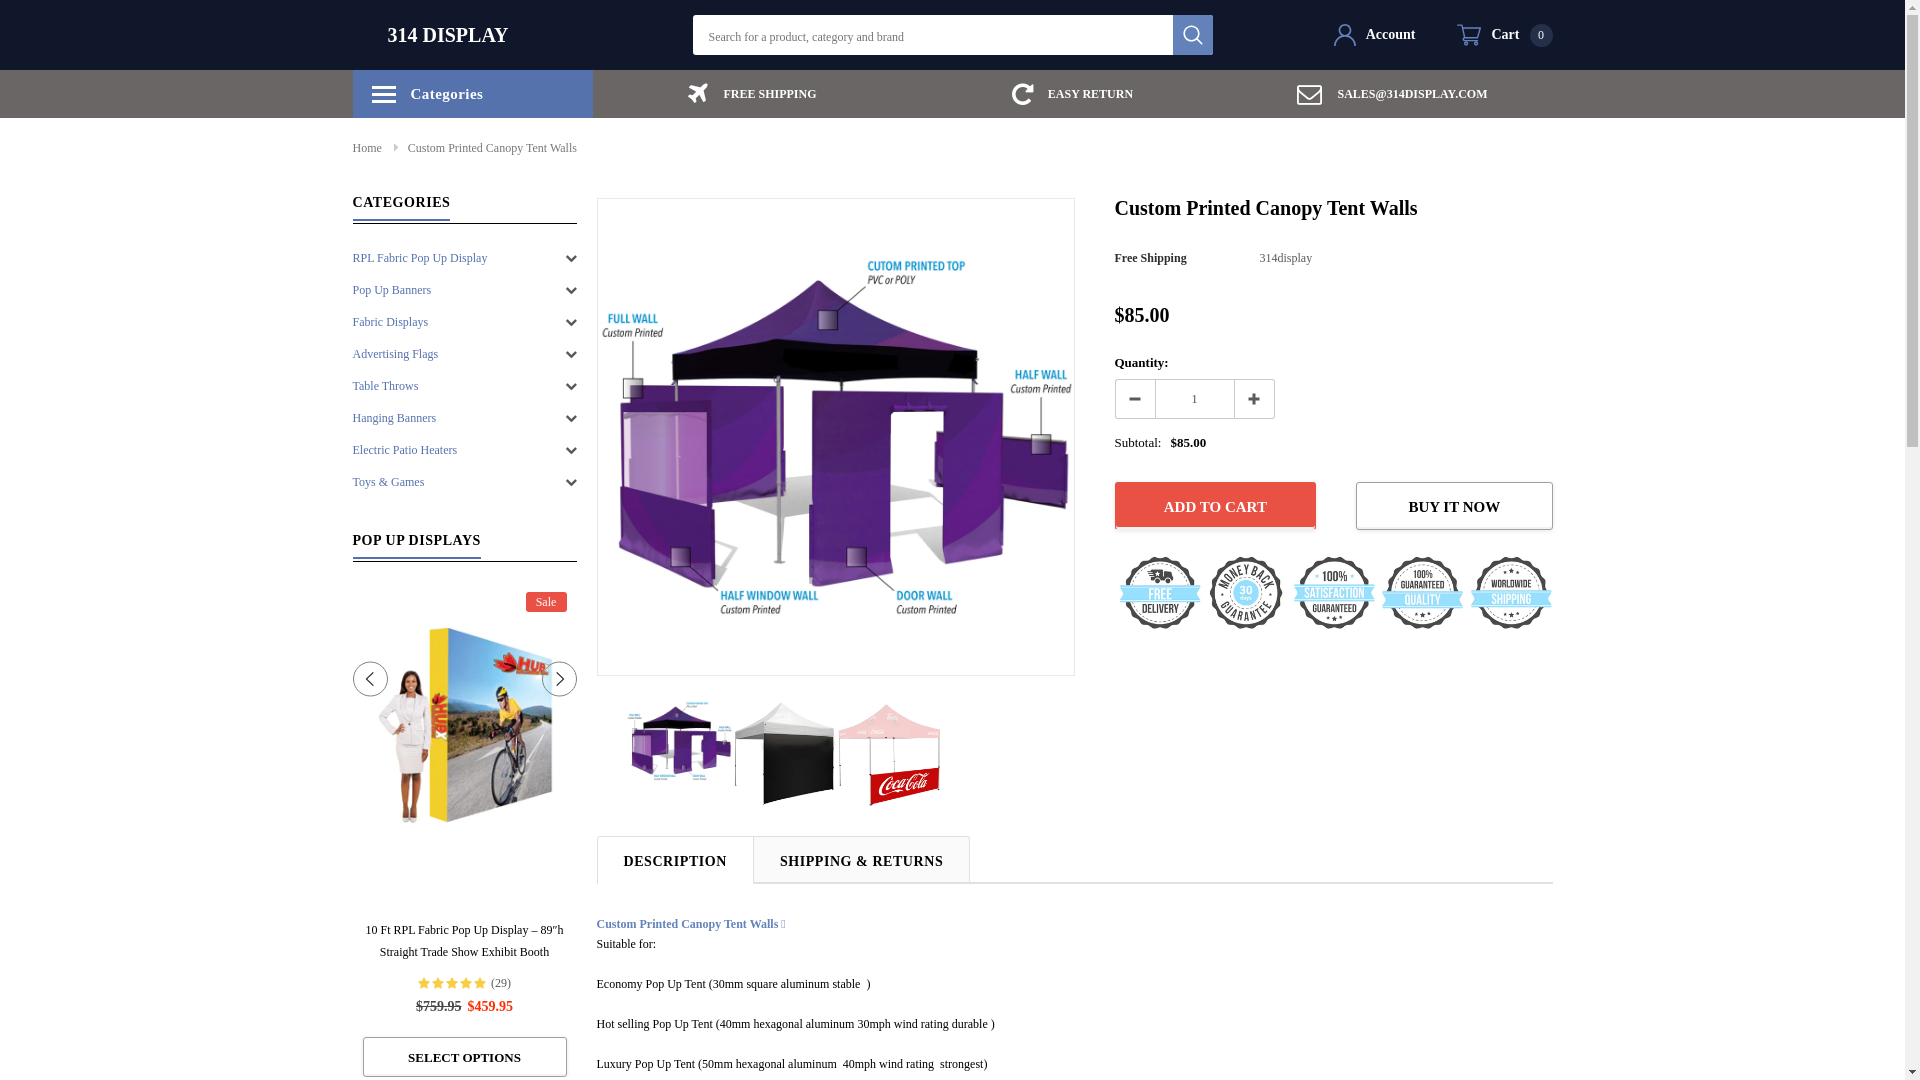  What do you see at coordinates (1808, 1057) in the screenshot?
I see `Select options` at bounding box center [1808, 1057].